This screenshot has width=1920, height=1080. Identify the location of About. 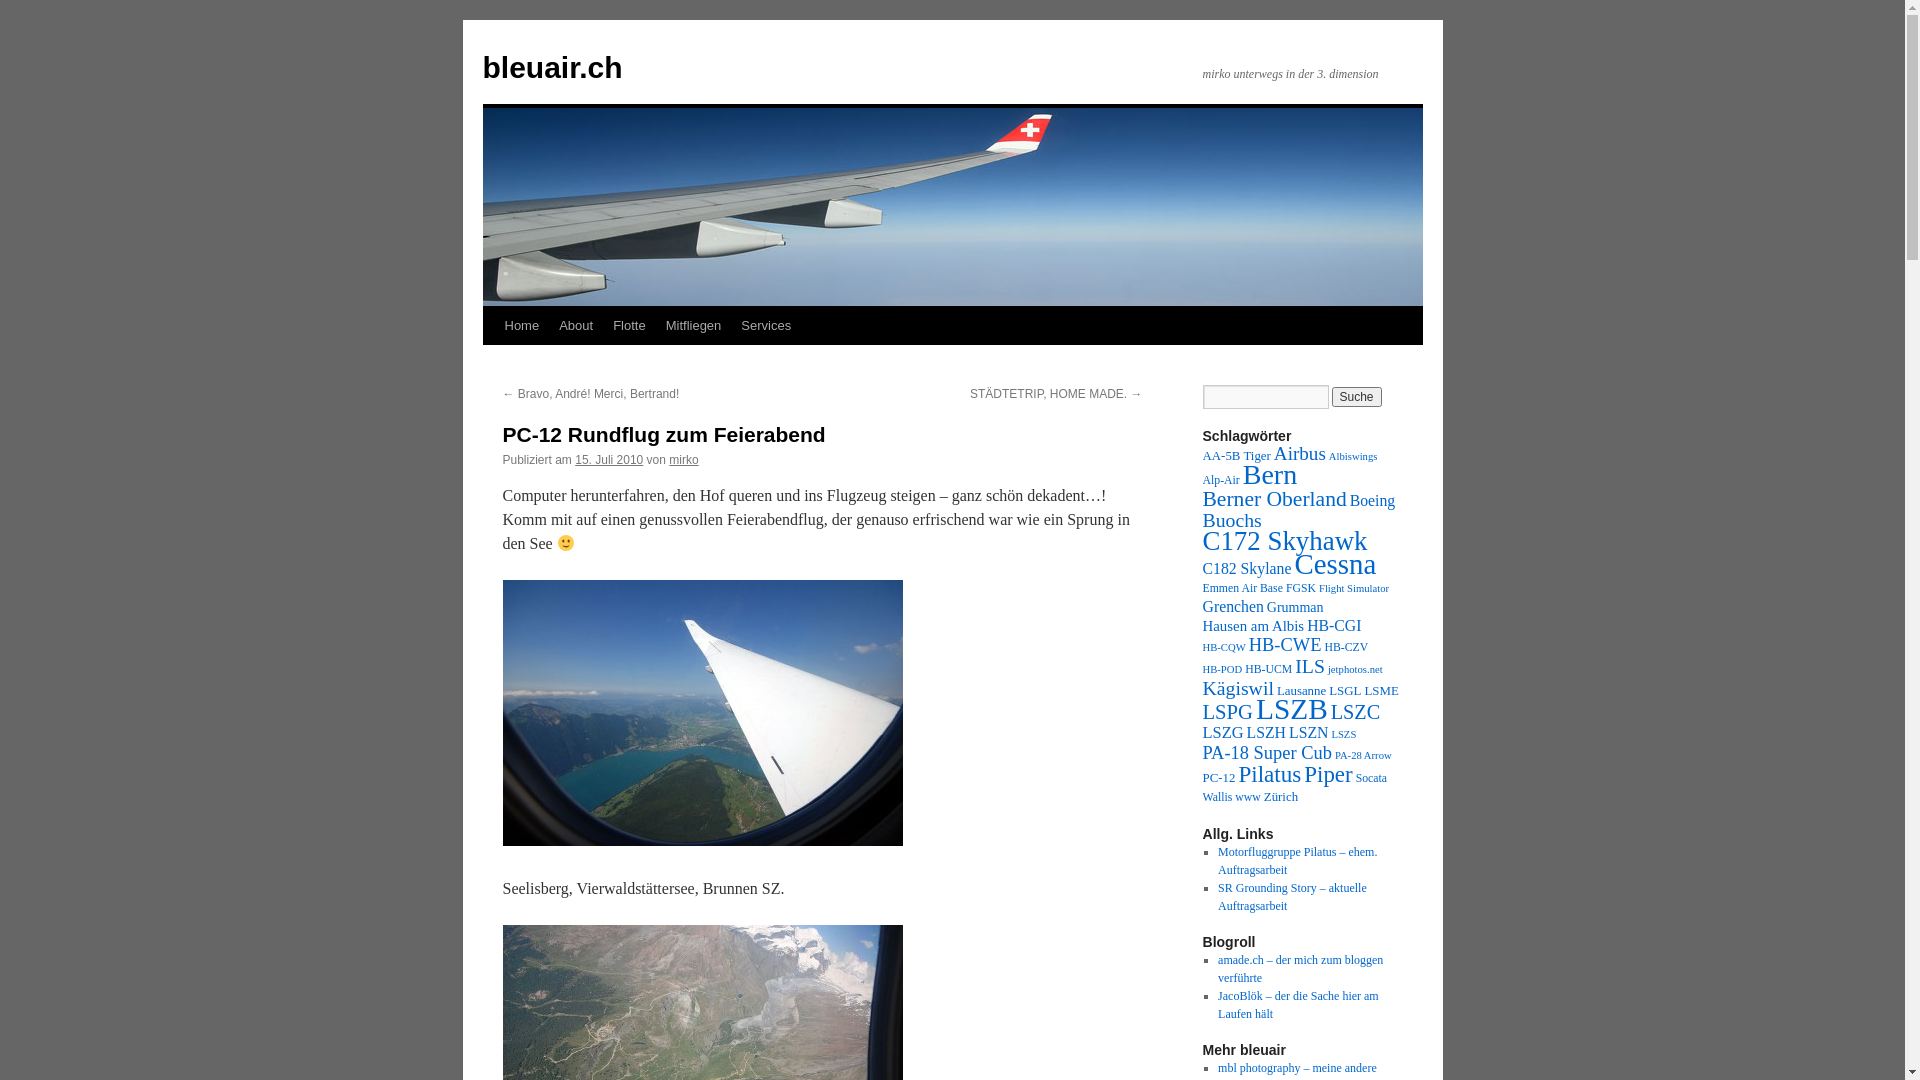
(576, 326).